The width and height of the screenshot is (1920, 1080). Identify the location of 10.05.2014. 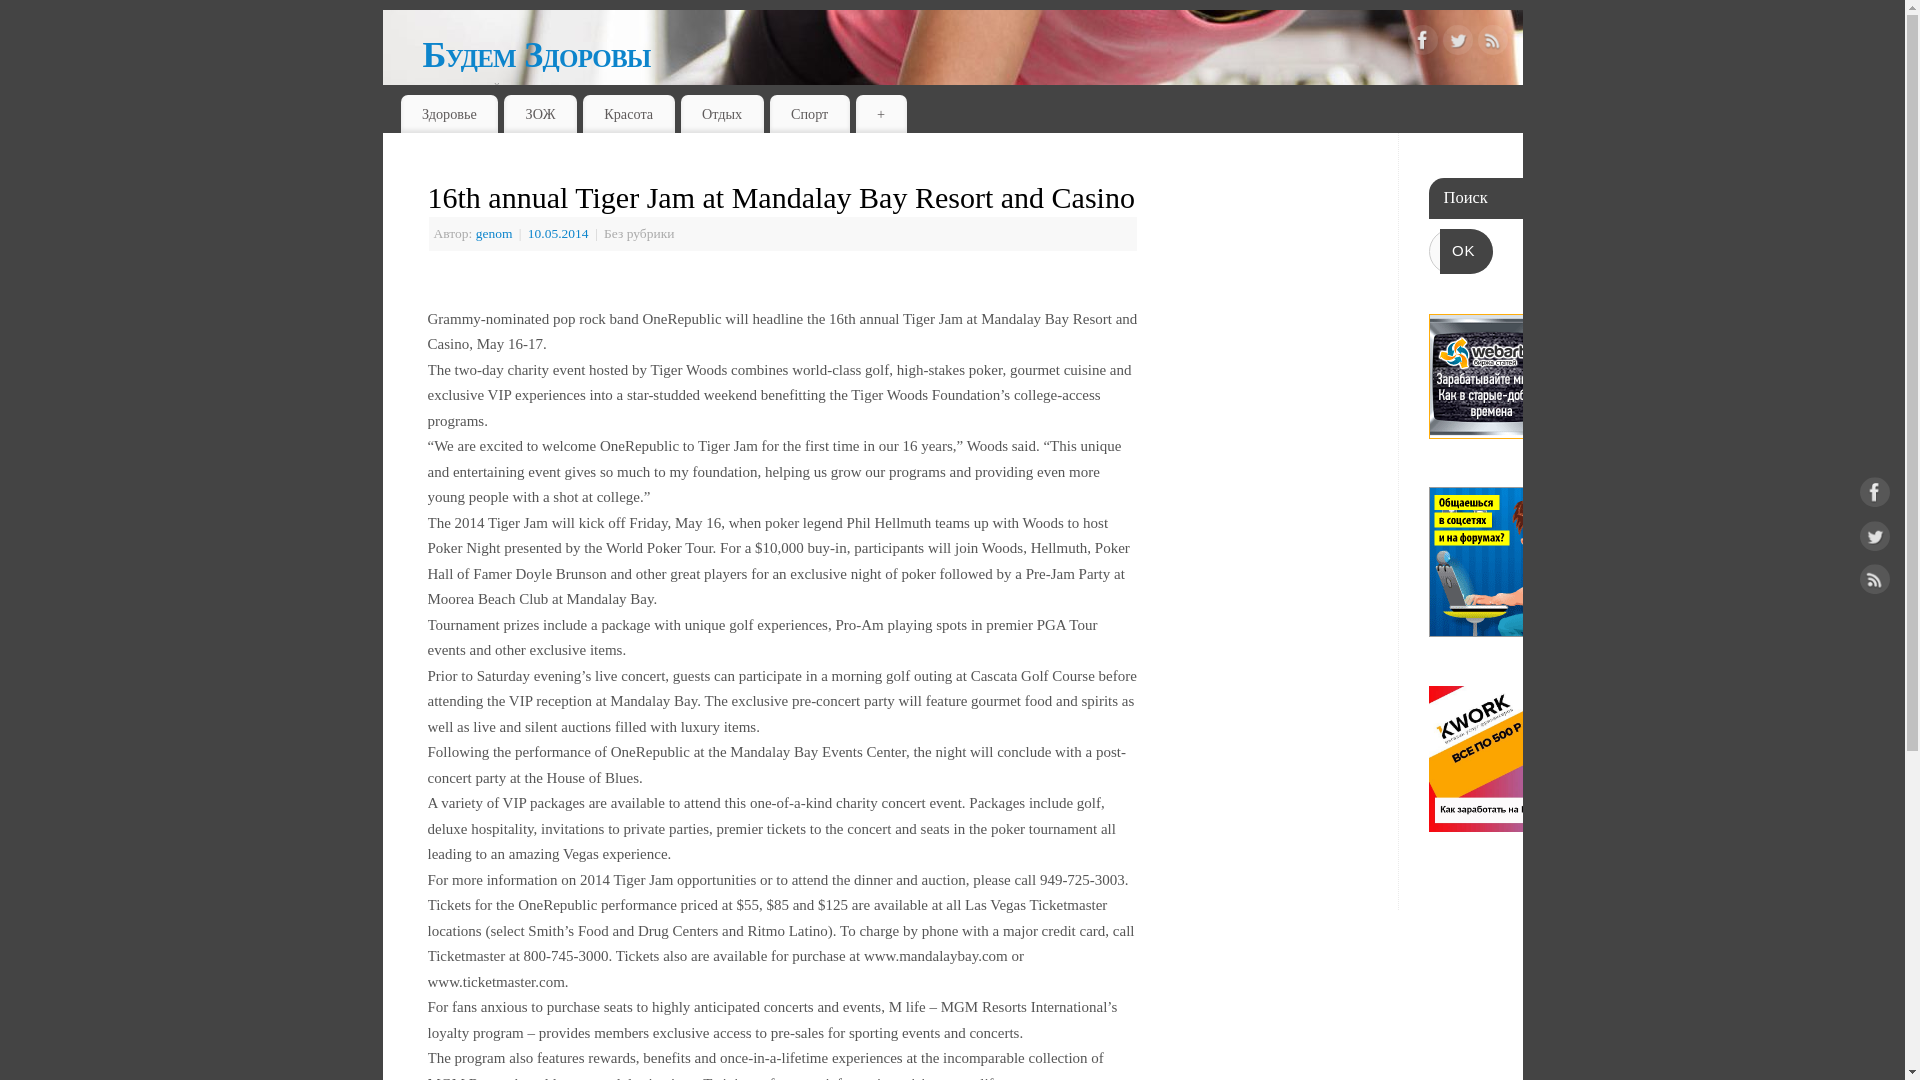
(560, 232).